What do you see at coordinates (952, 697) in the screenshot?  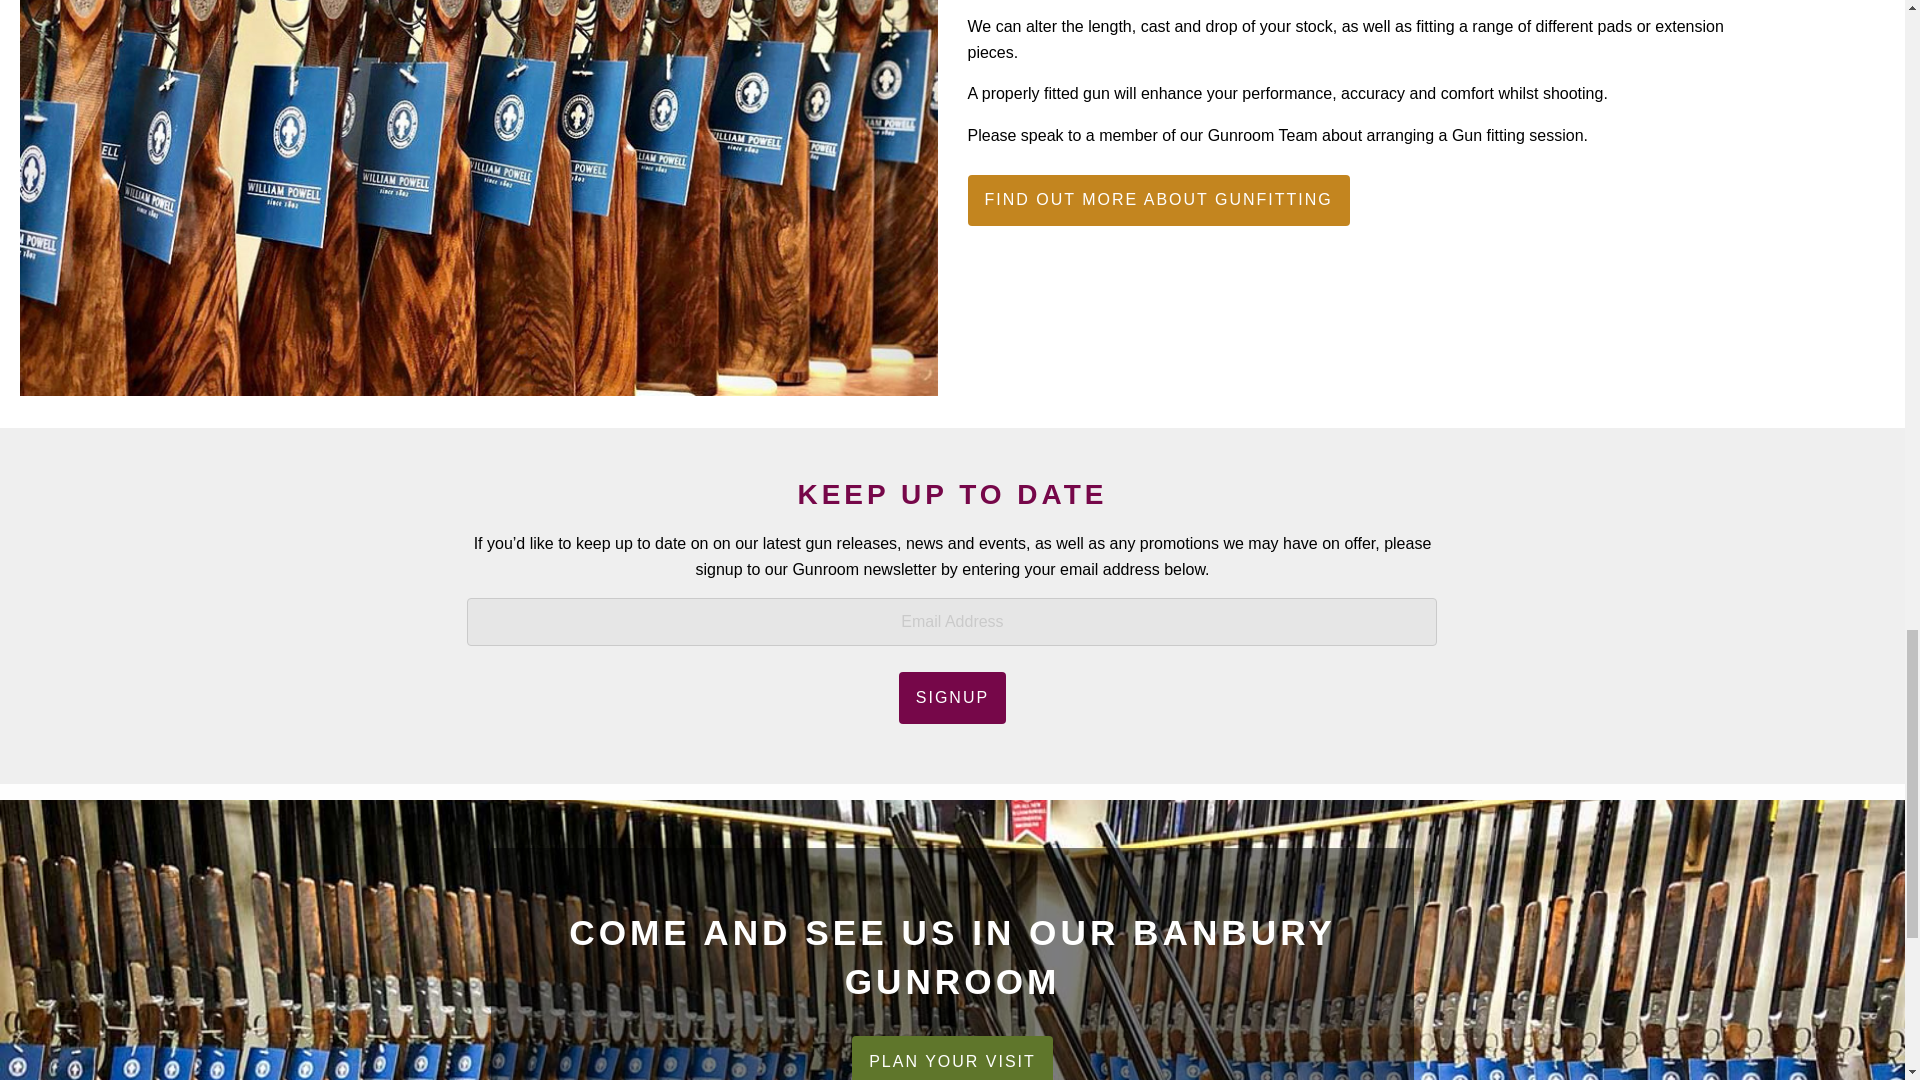 I see `Signup` at bounding box center [952, 697].